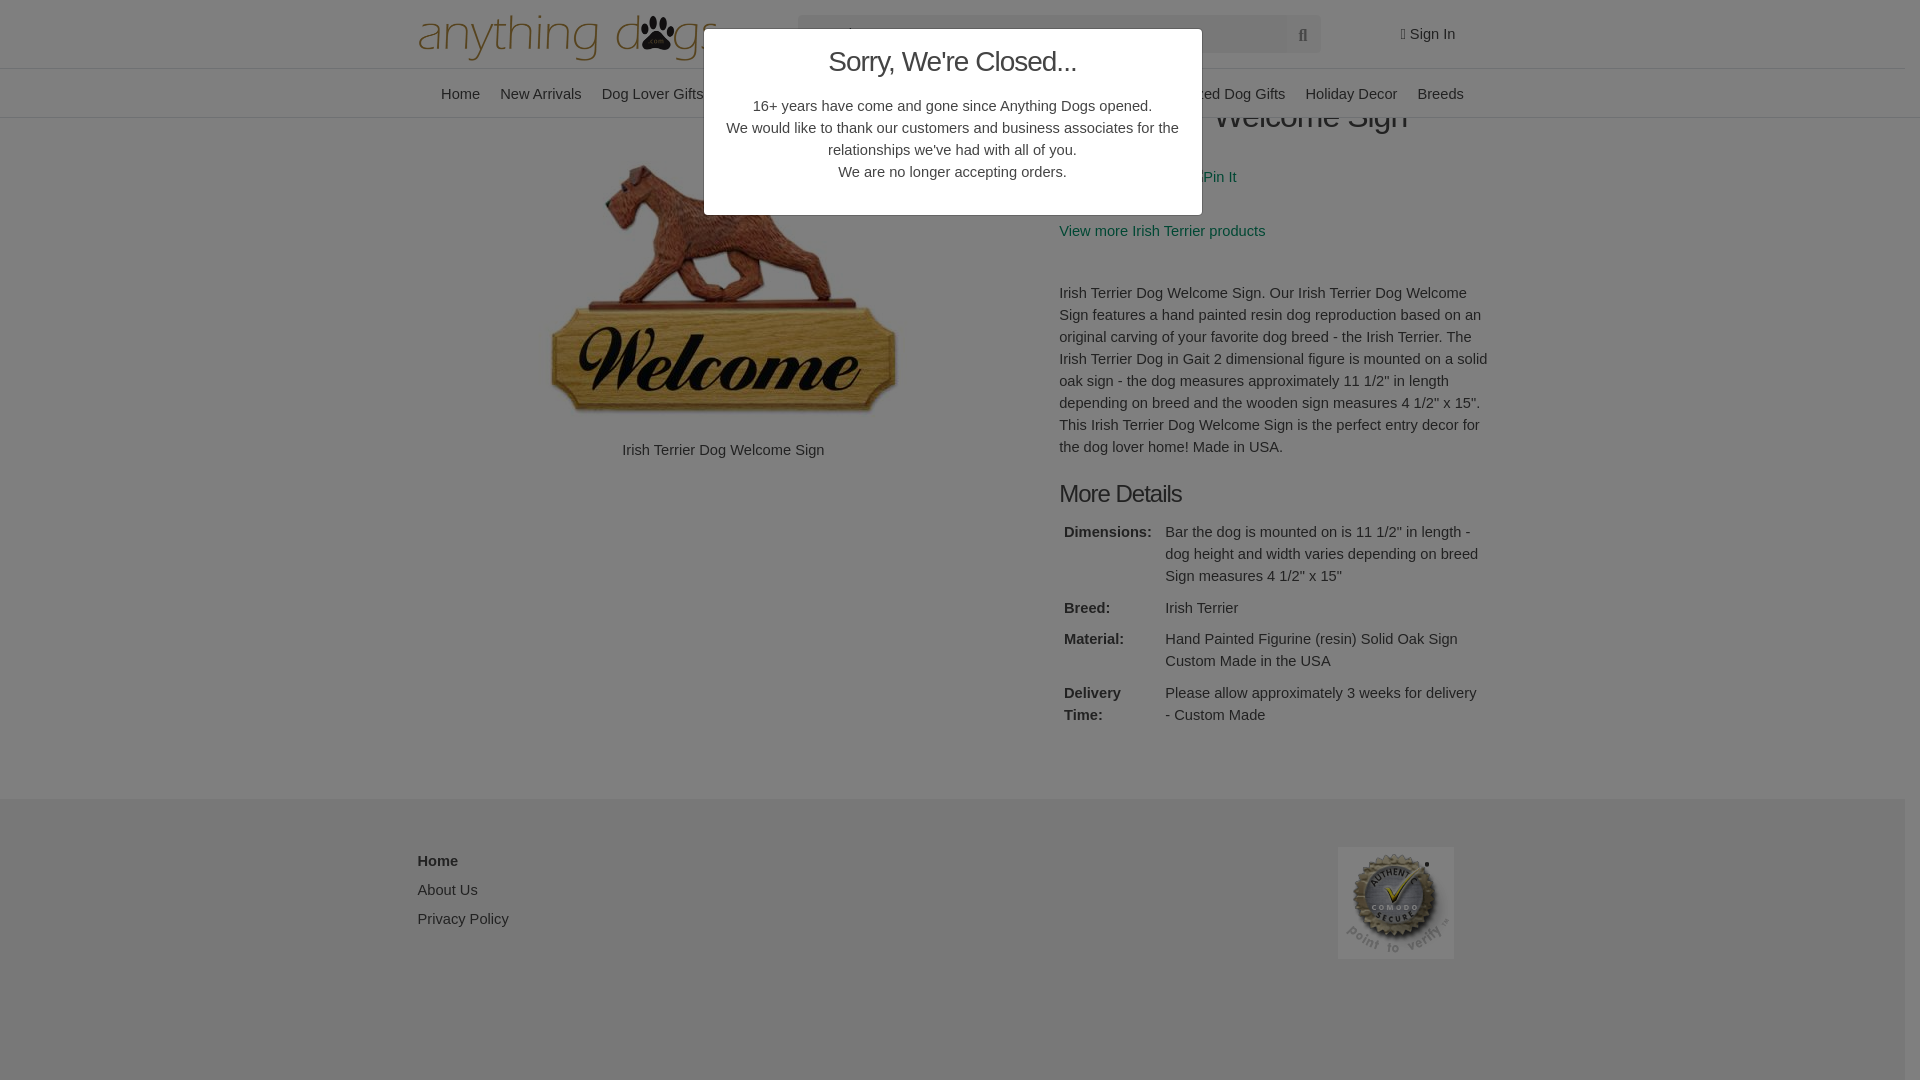 The image size is (1920, 1080). I want to click on Home, so click(460, 1).